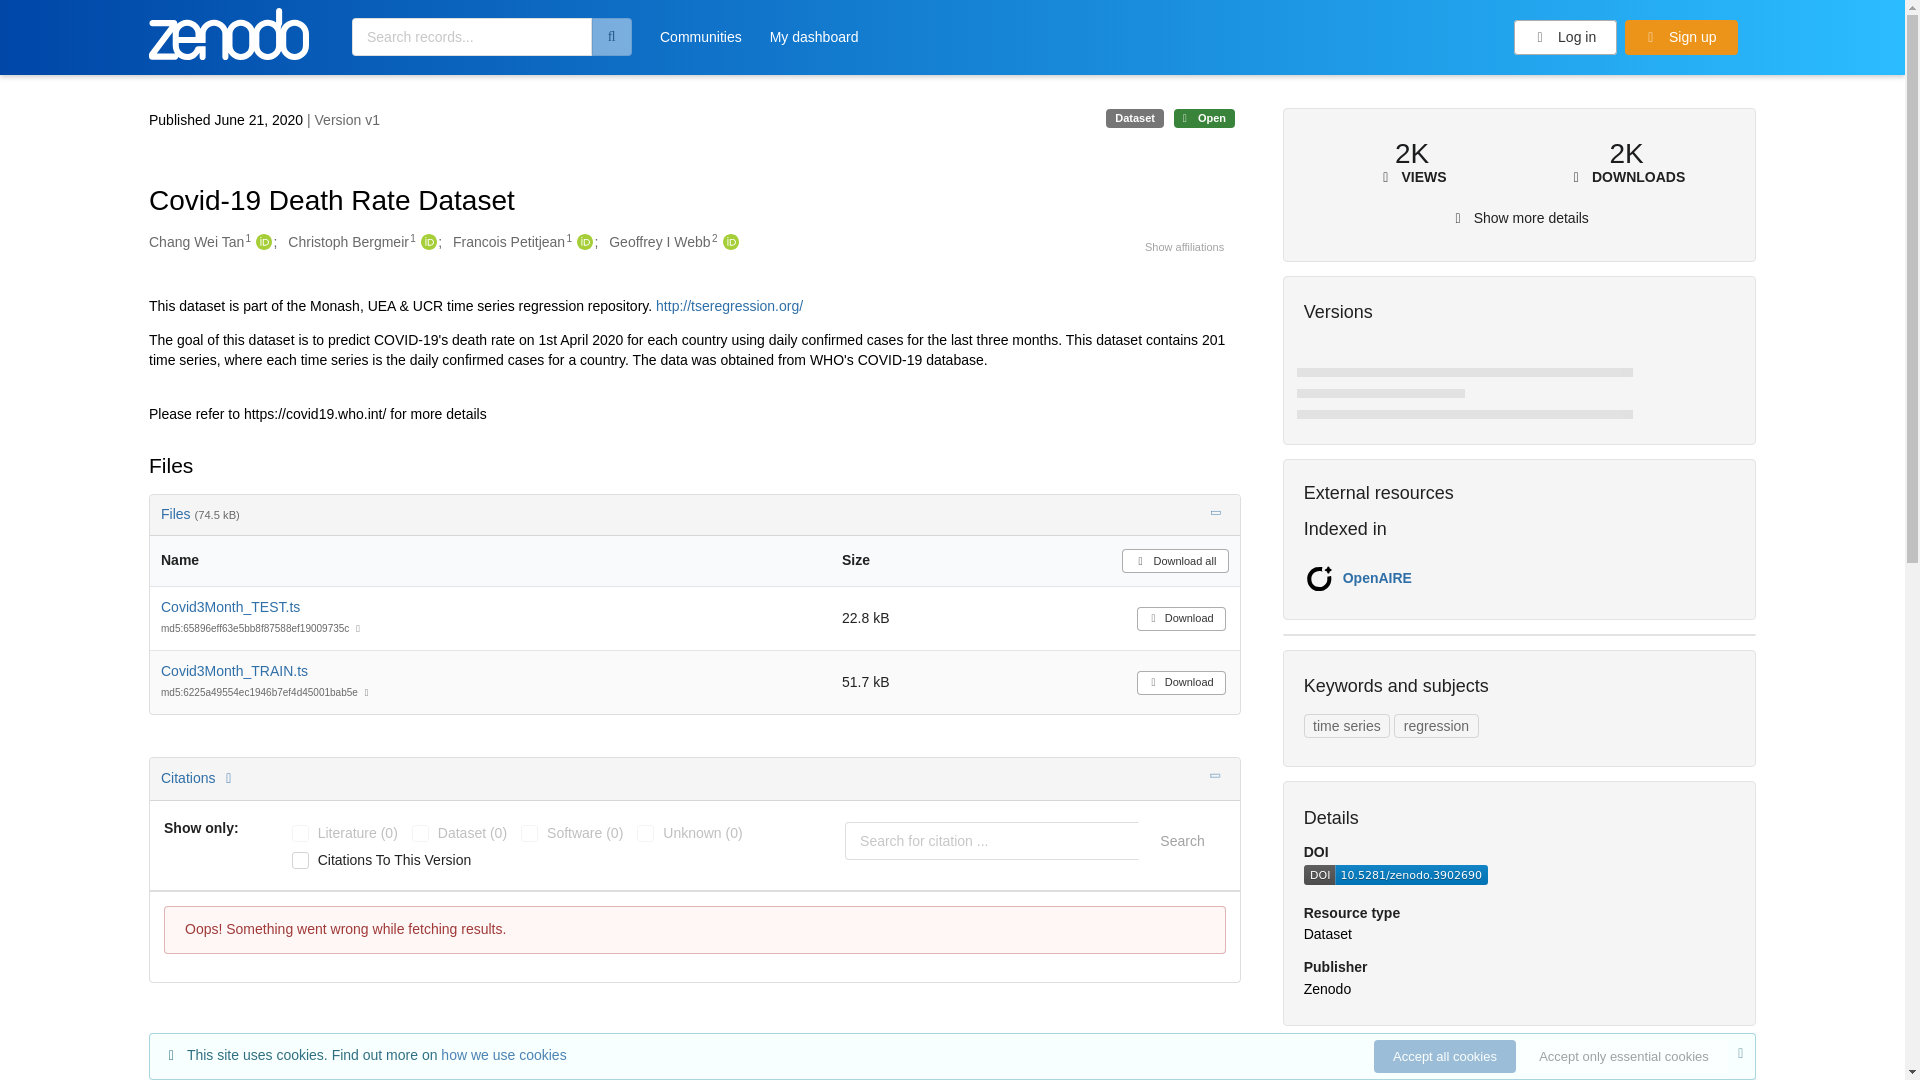 This screenshot has height=1080, width=1920. What do you see at coordinates (1174, 560) in the screenshot?
I see `Download all` at bounding box center [1174, 560].